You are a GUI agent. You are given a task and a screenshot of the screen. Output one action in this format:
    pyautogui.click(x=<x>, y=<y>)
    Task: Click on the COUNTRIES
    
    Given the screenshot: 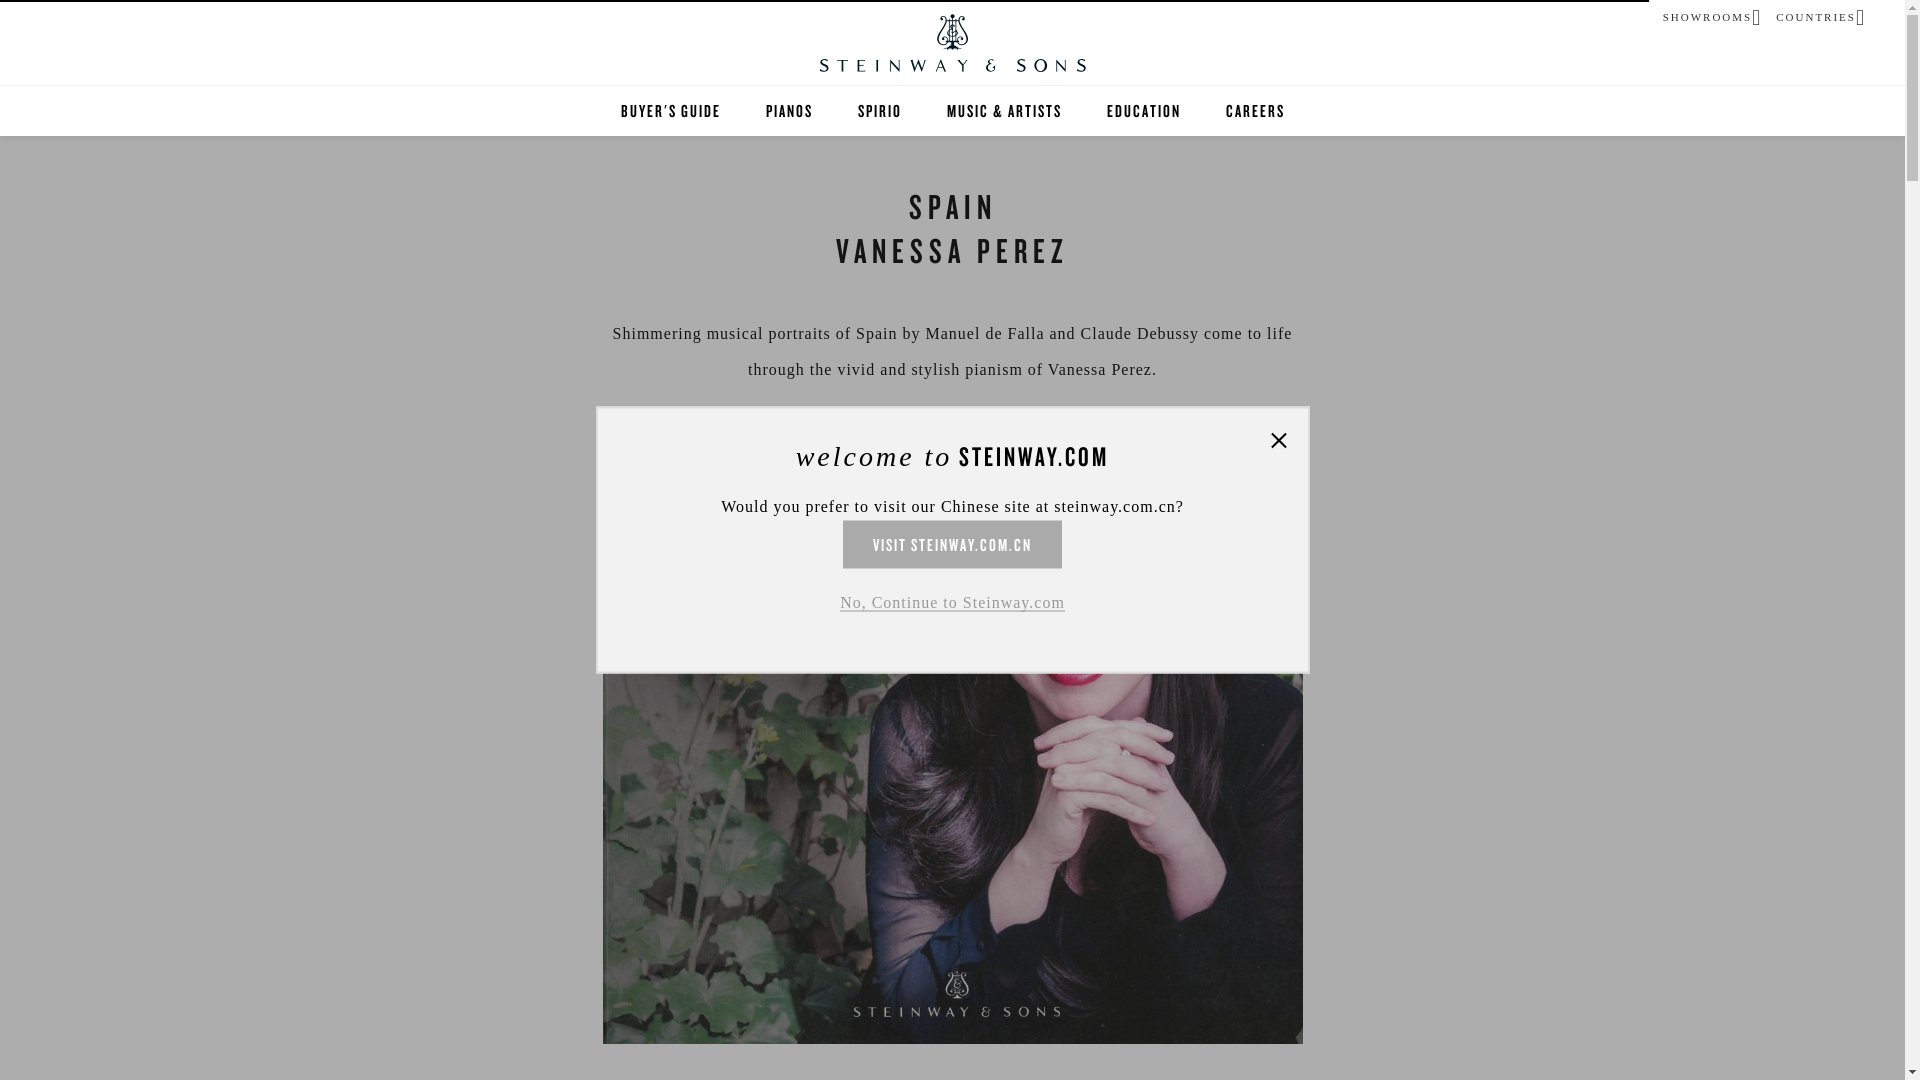 What is the action you would take?
    pyautogui.click(x=1816, y=14)
    